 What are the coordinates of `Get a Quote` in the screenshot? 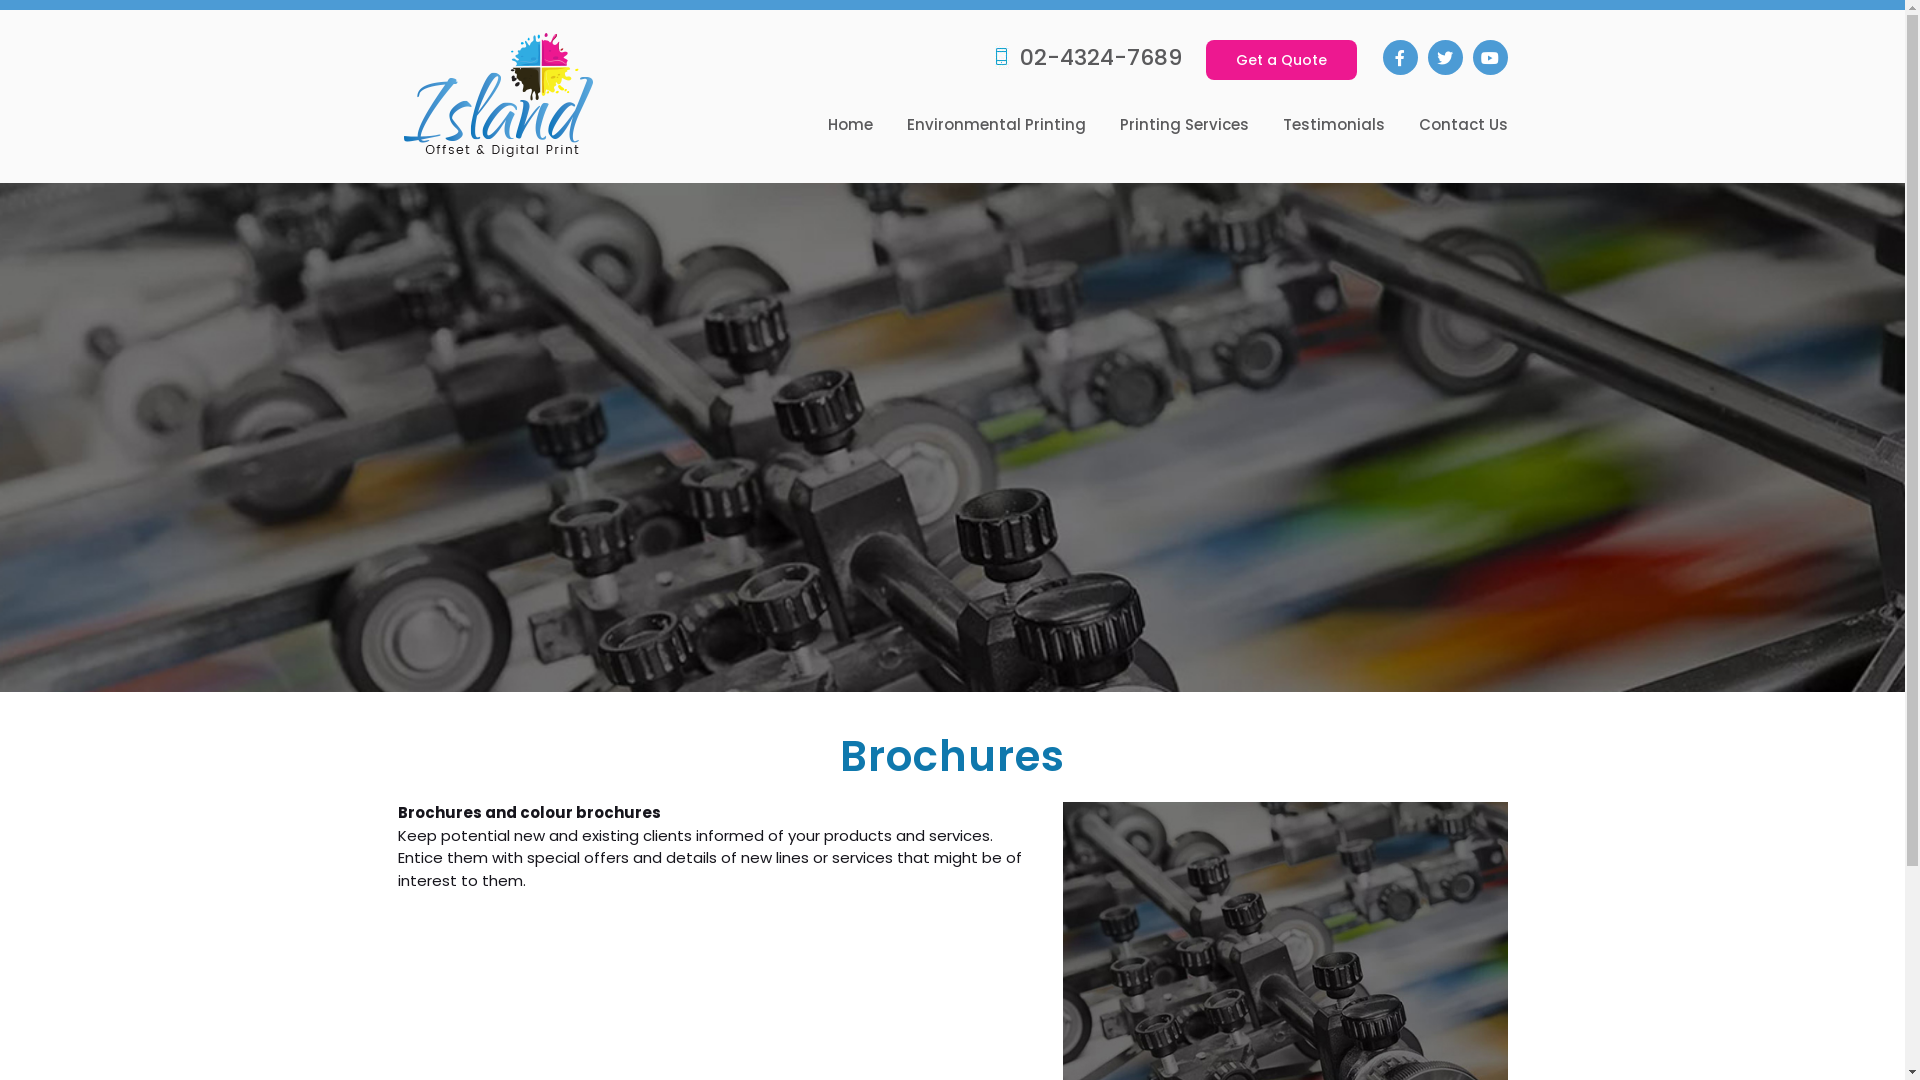 It's located at (1282, 60).